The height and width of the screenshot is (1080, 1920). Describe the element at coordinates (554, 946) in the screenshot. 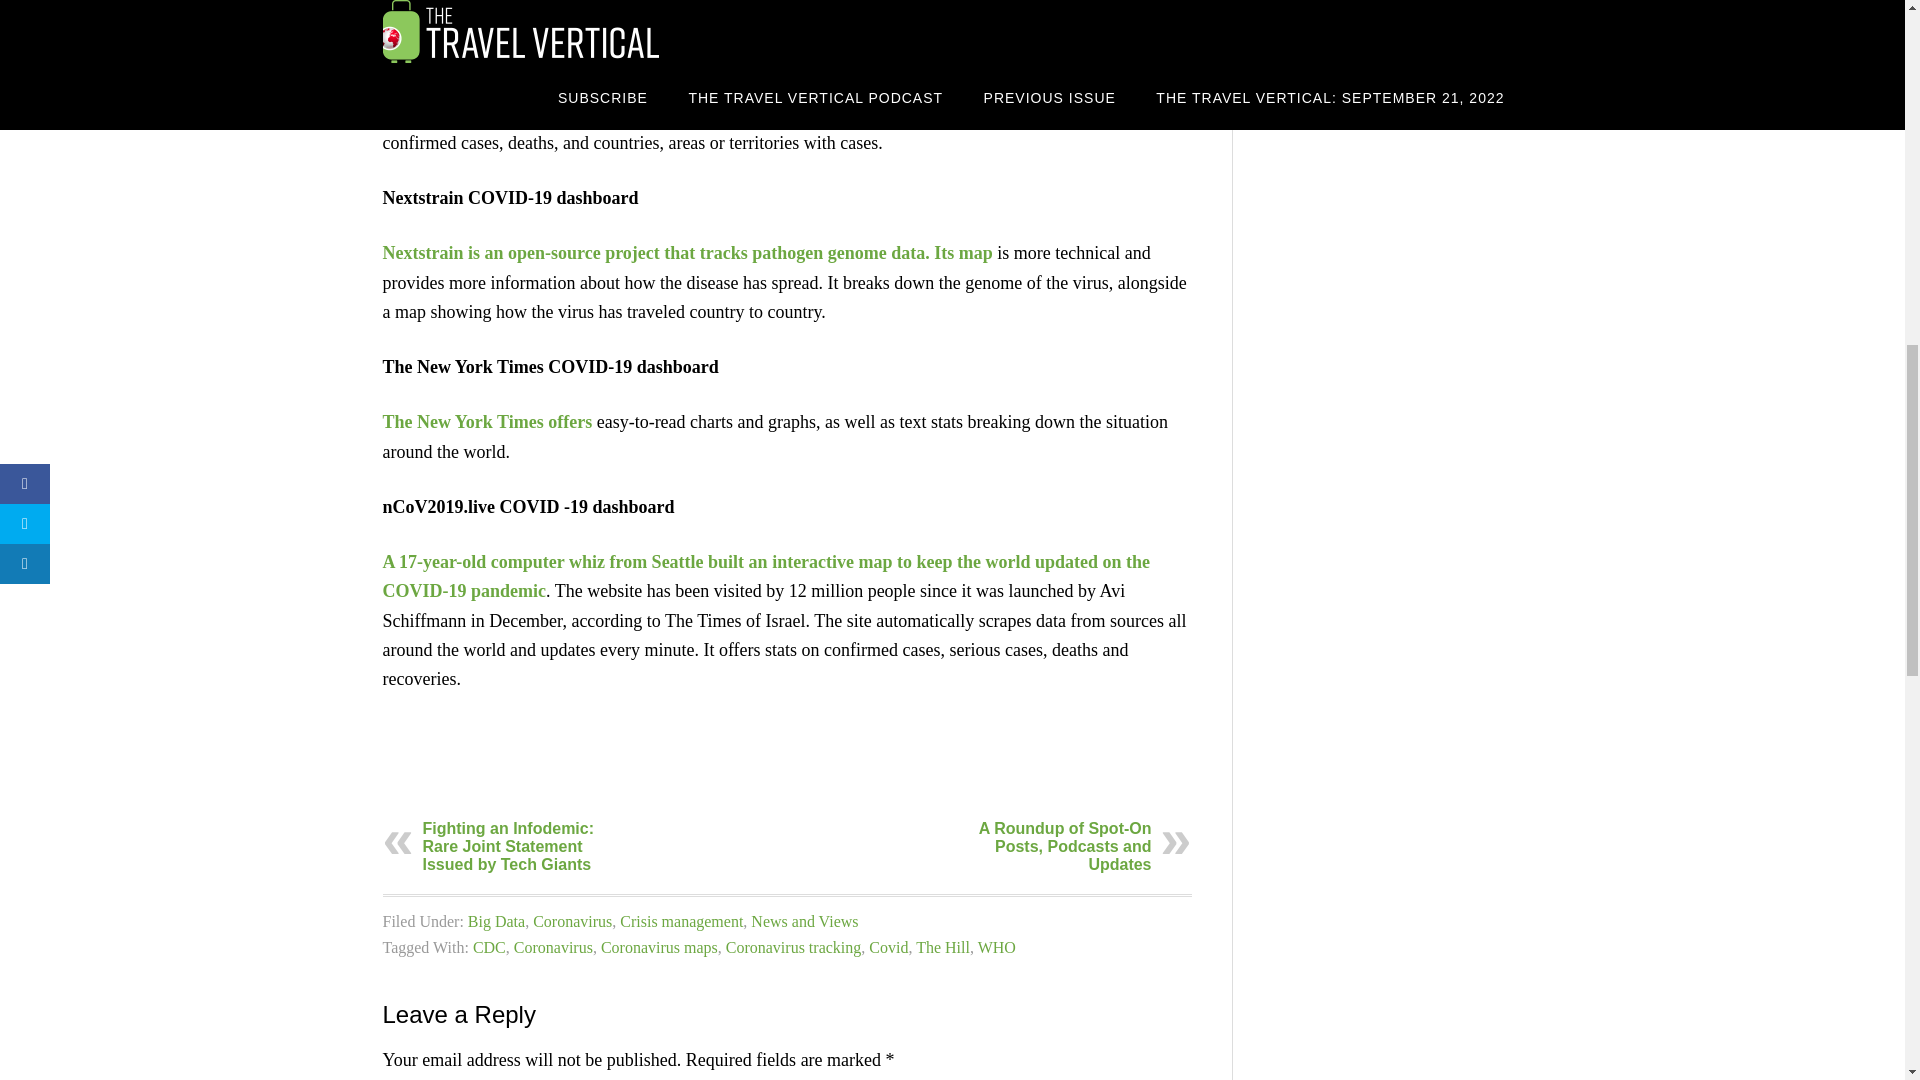

I see `Coronavirus` at that location.